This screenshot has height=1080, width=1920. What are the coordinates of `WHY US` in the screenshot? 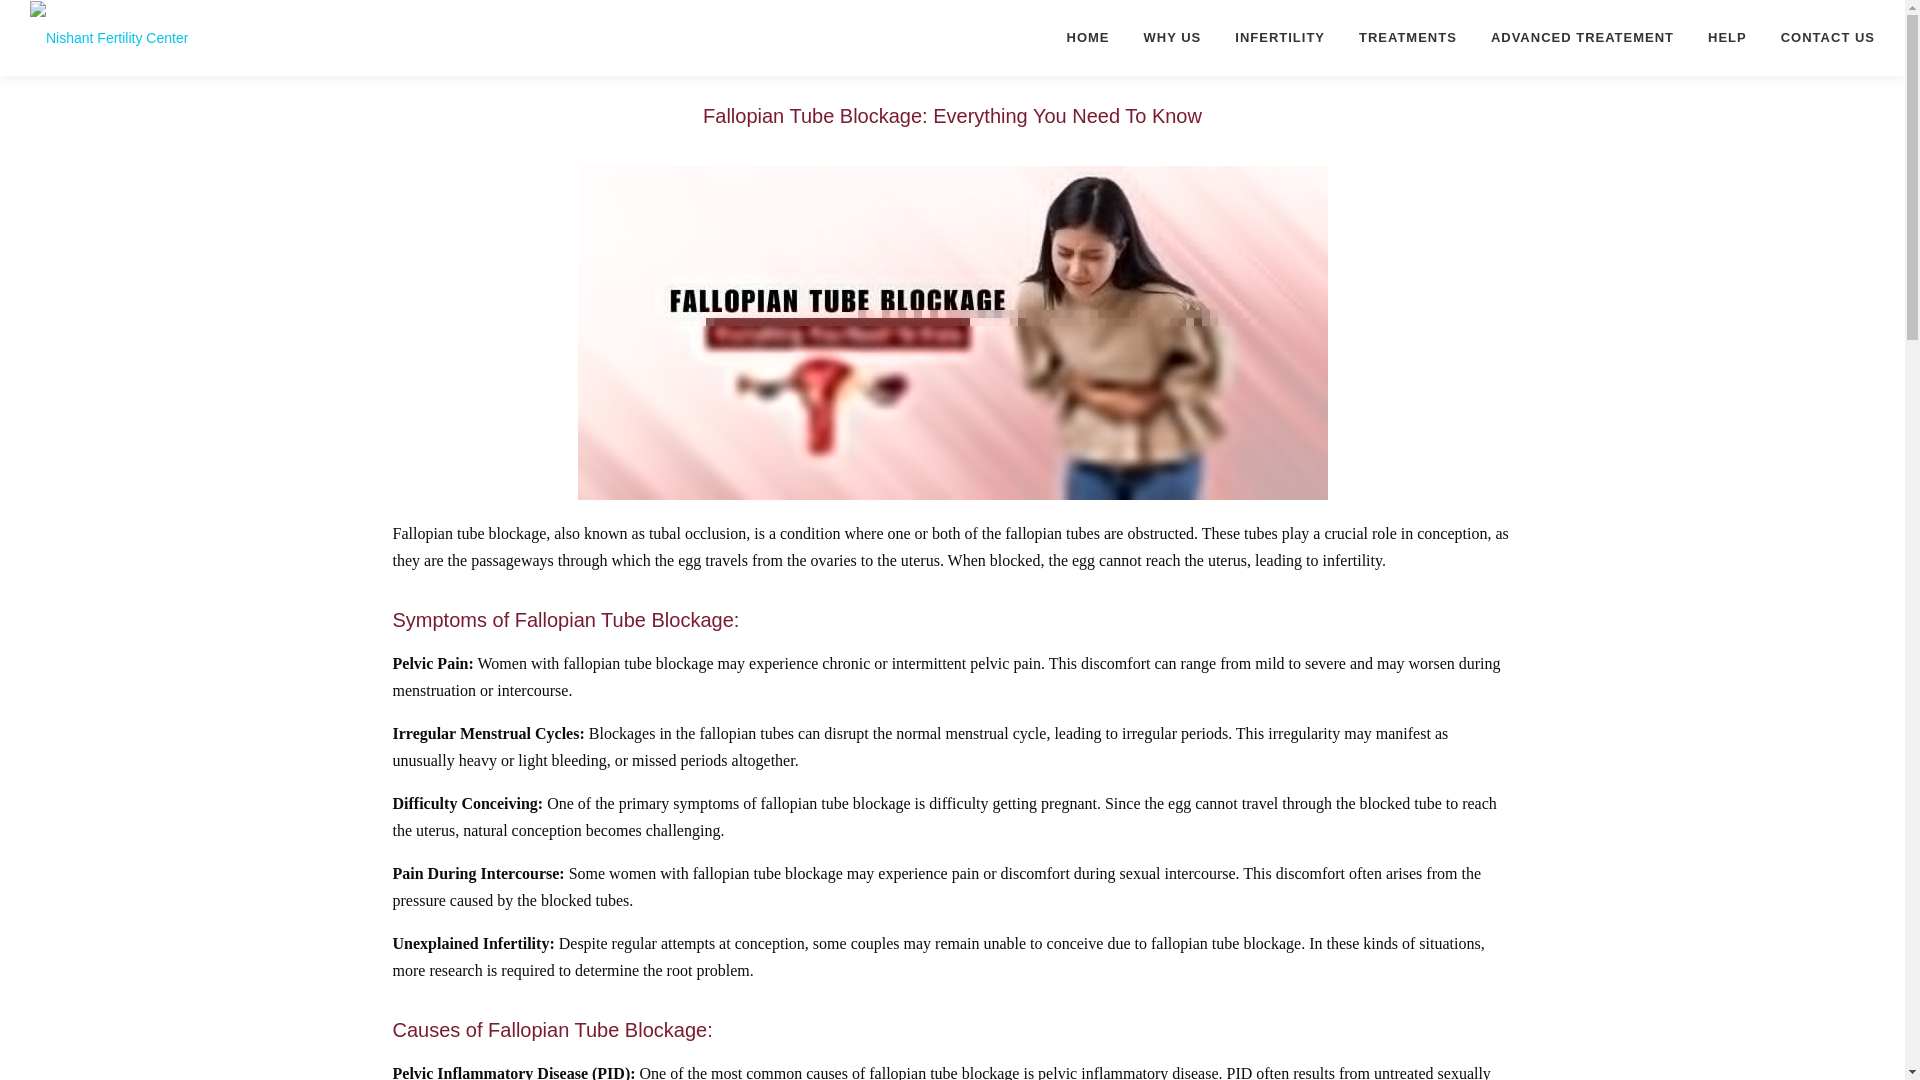 It's located at (1173, 37).